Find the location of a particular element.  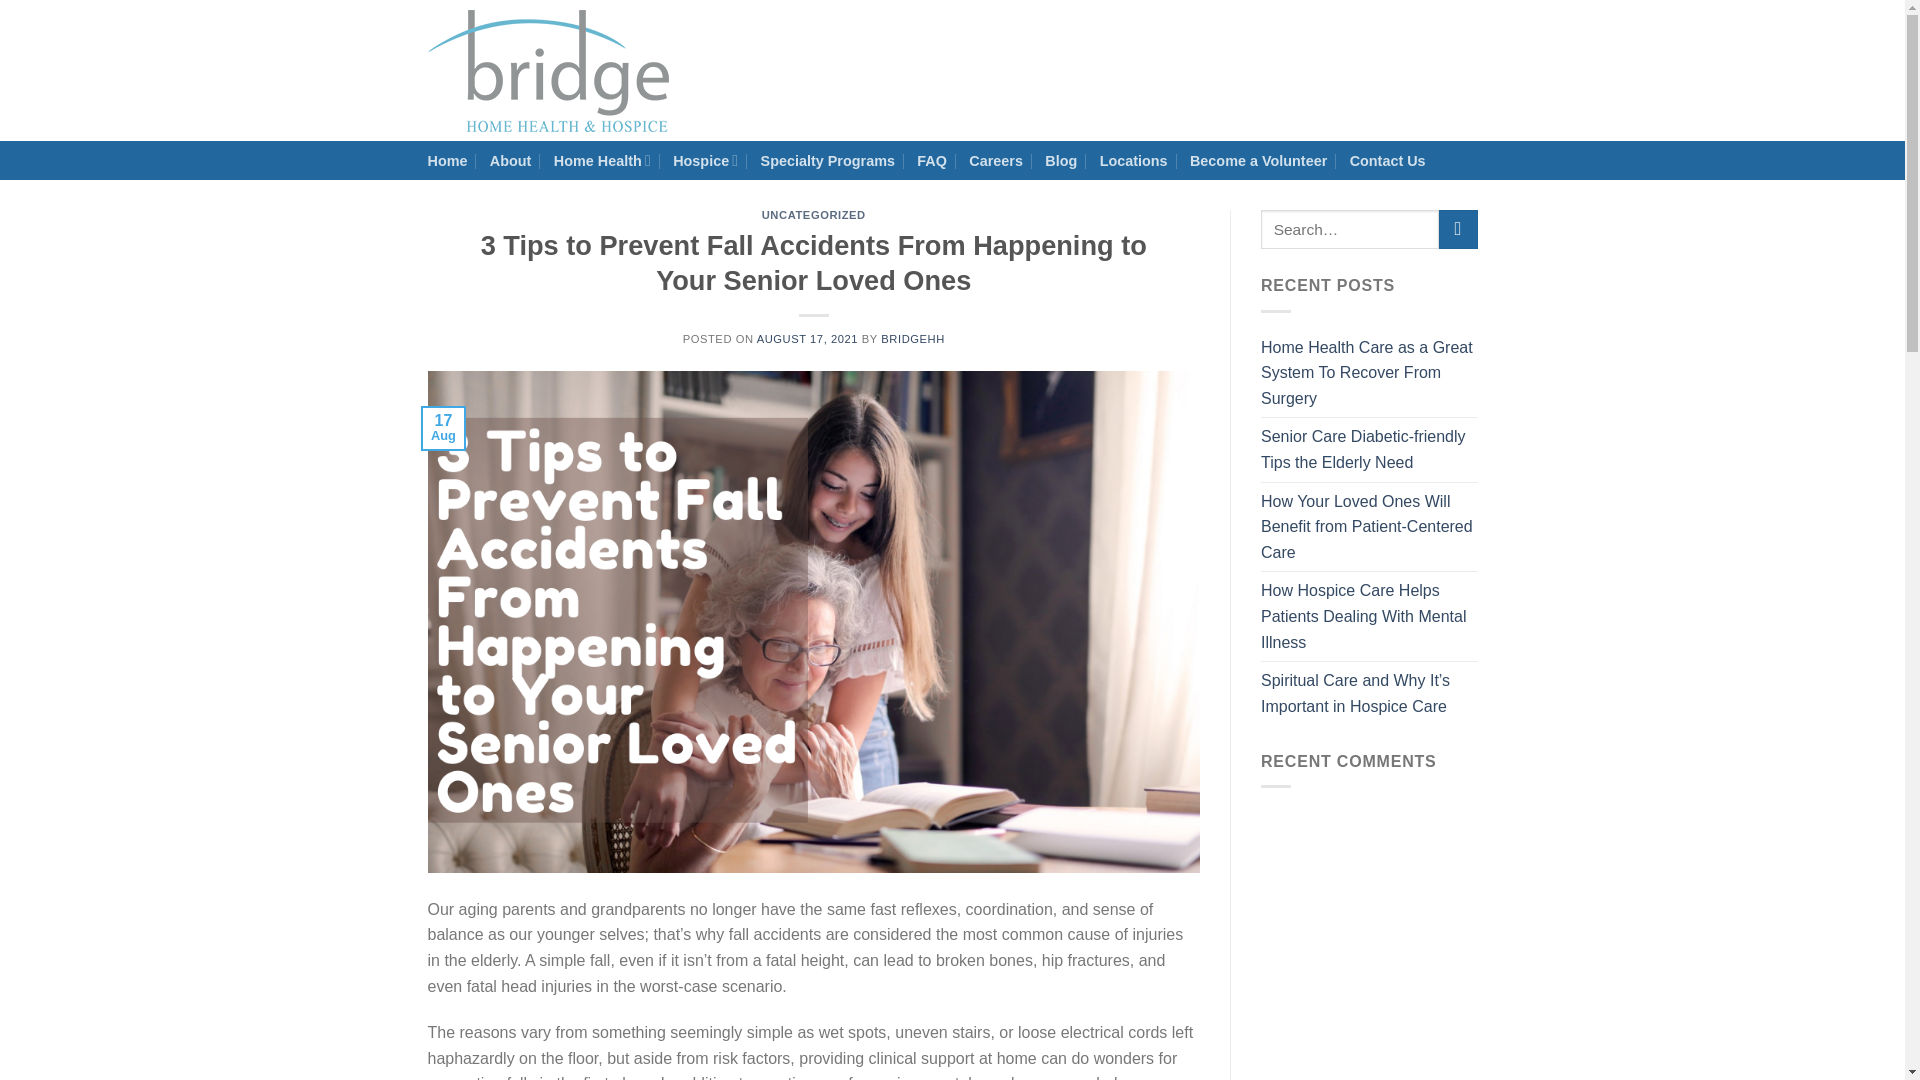

AUGUST 17, 2021 is located at coordinates (807, 338).